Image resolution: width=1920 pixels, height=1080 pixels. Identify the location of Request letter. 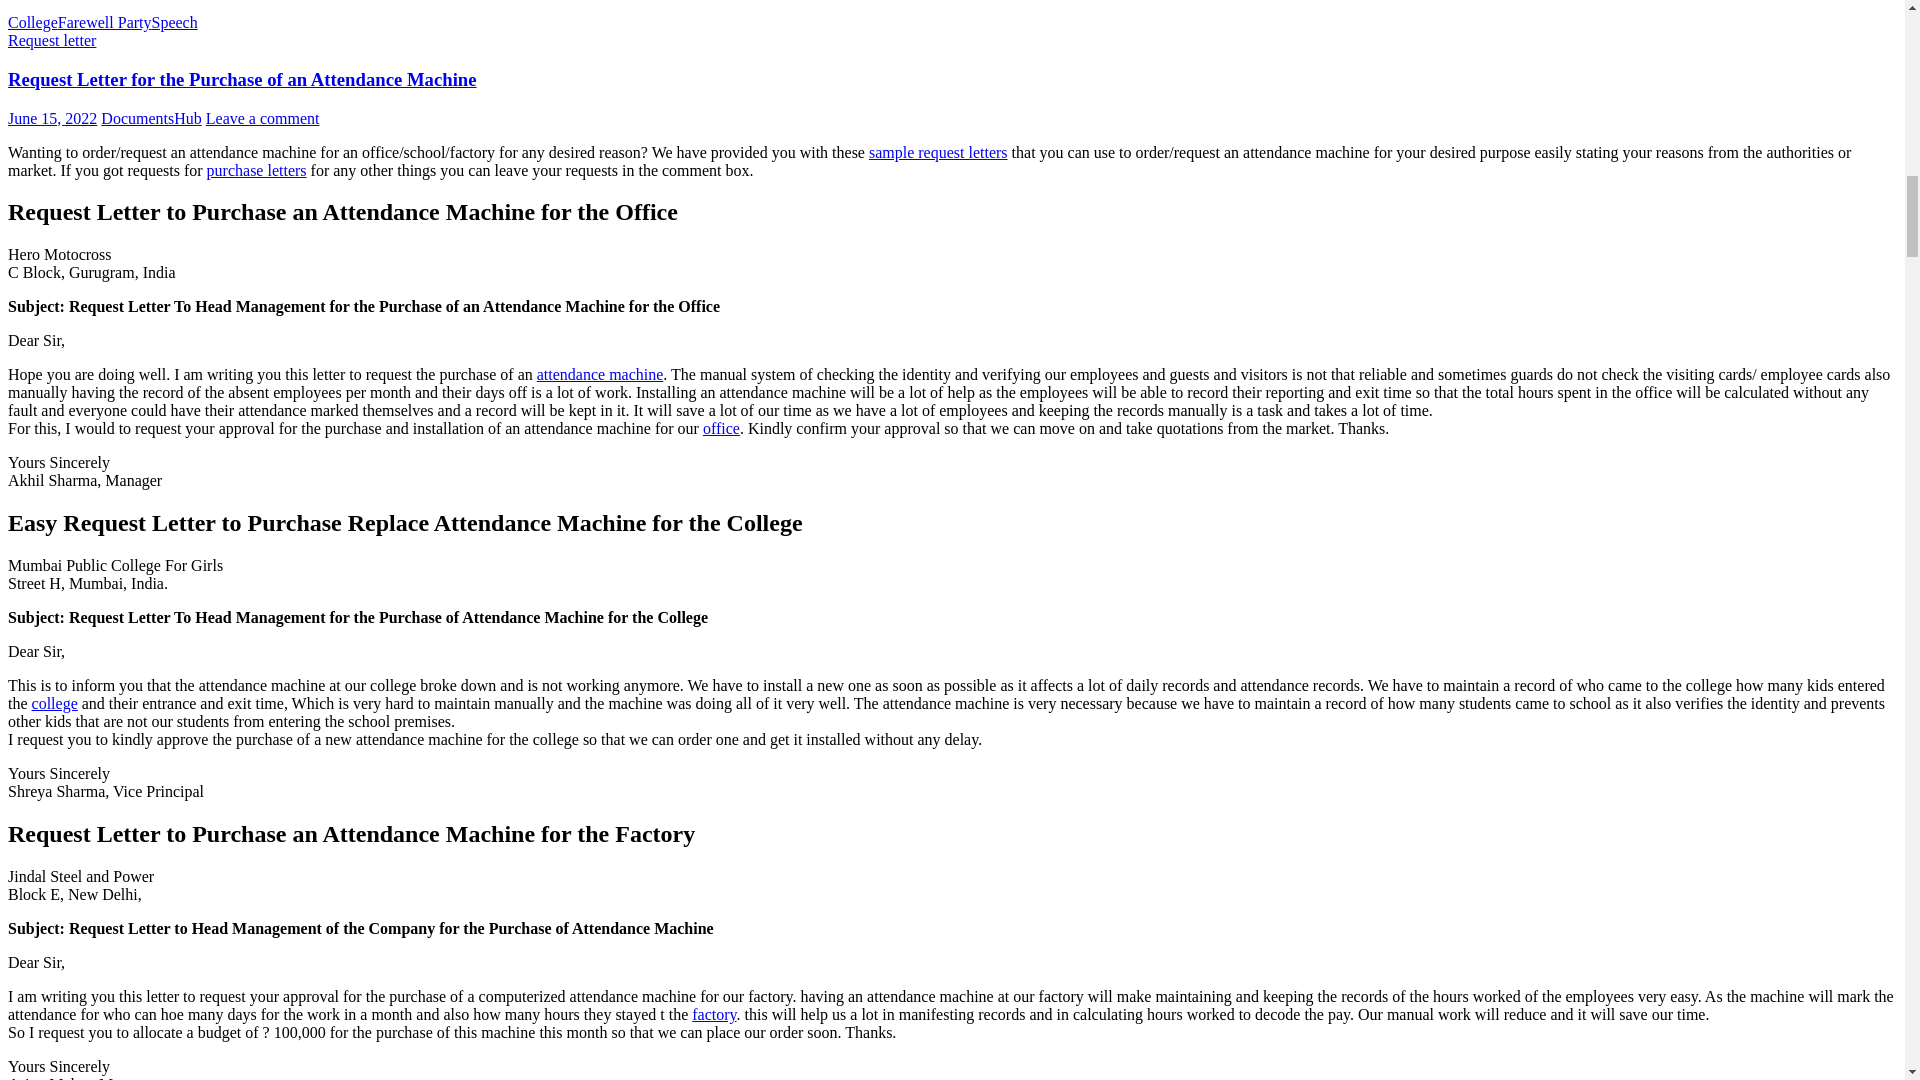
(52, 40).